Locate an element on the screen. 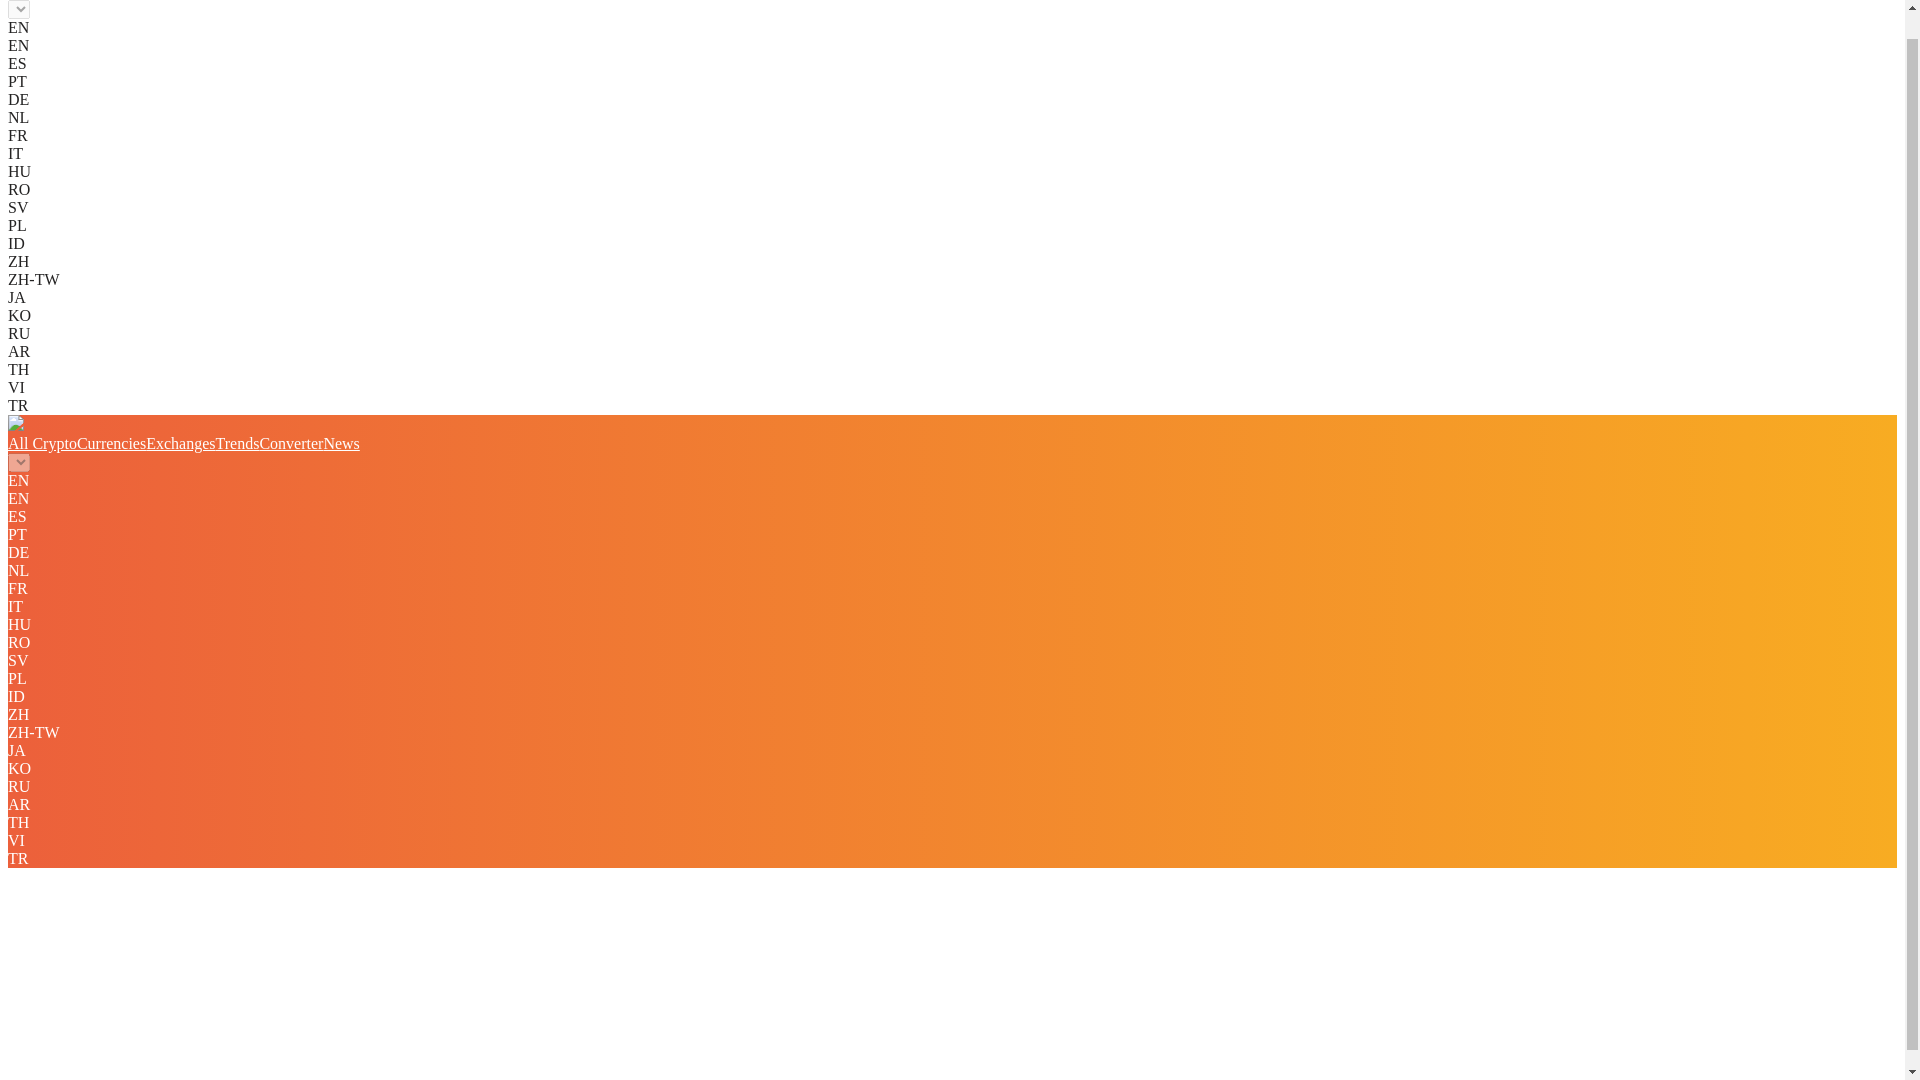 The height and width of the screenshot is (1080, 1920). Trends is located at coordinates (237, 444).